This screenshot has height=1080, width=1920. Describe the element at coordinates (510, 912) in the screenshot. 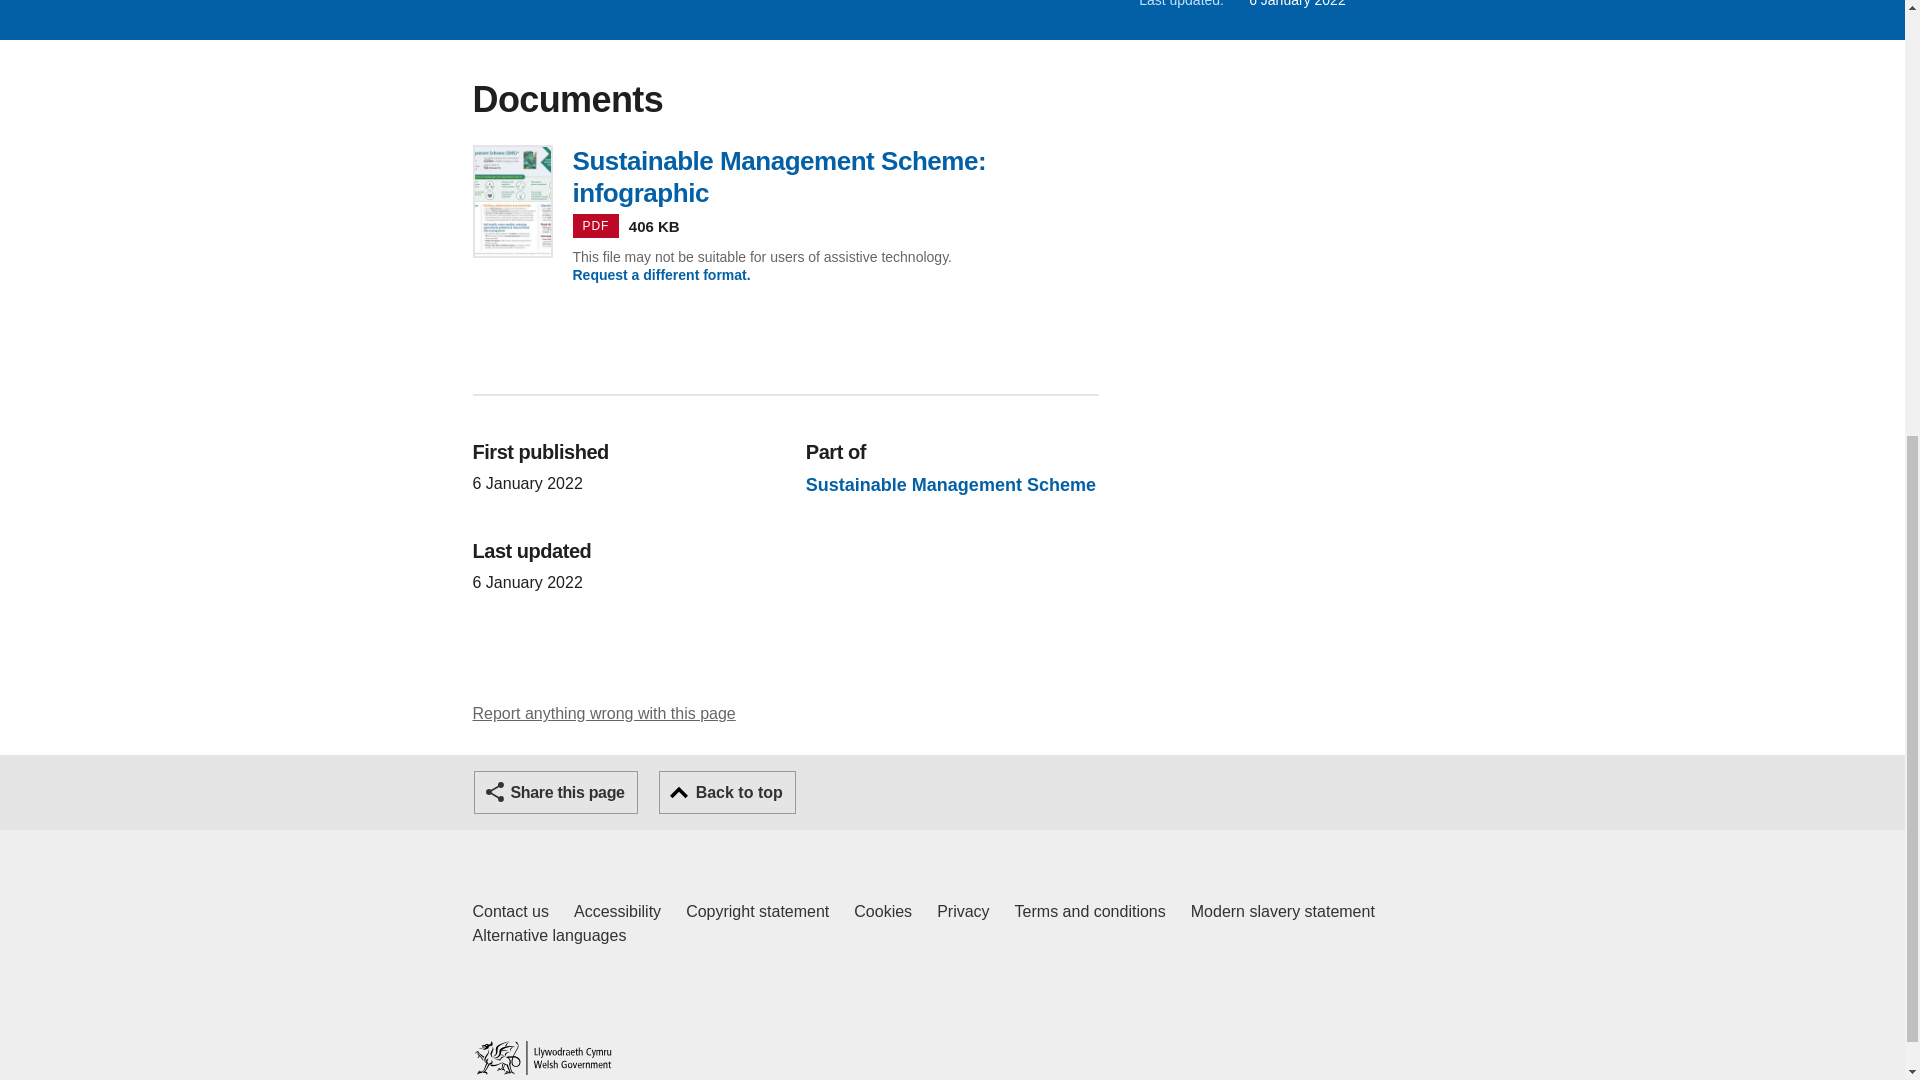

I see `Share this page` at that location.